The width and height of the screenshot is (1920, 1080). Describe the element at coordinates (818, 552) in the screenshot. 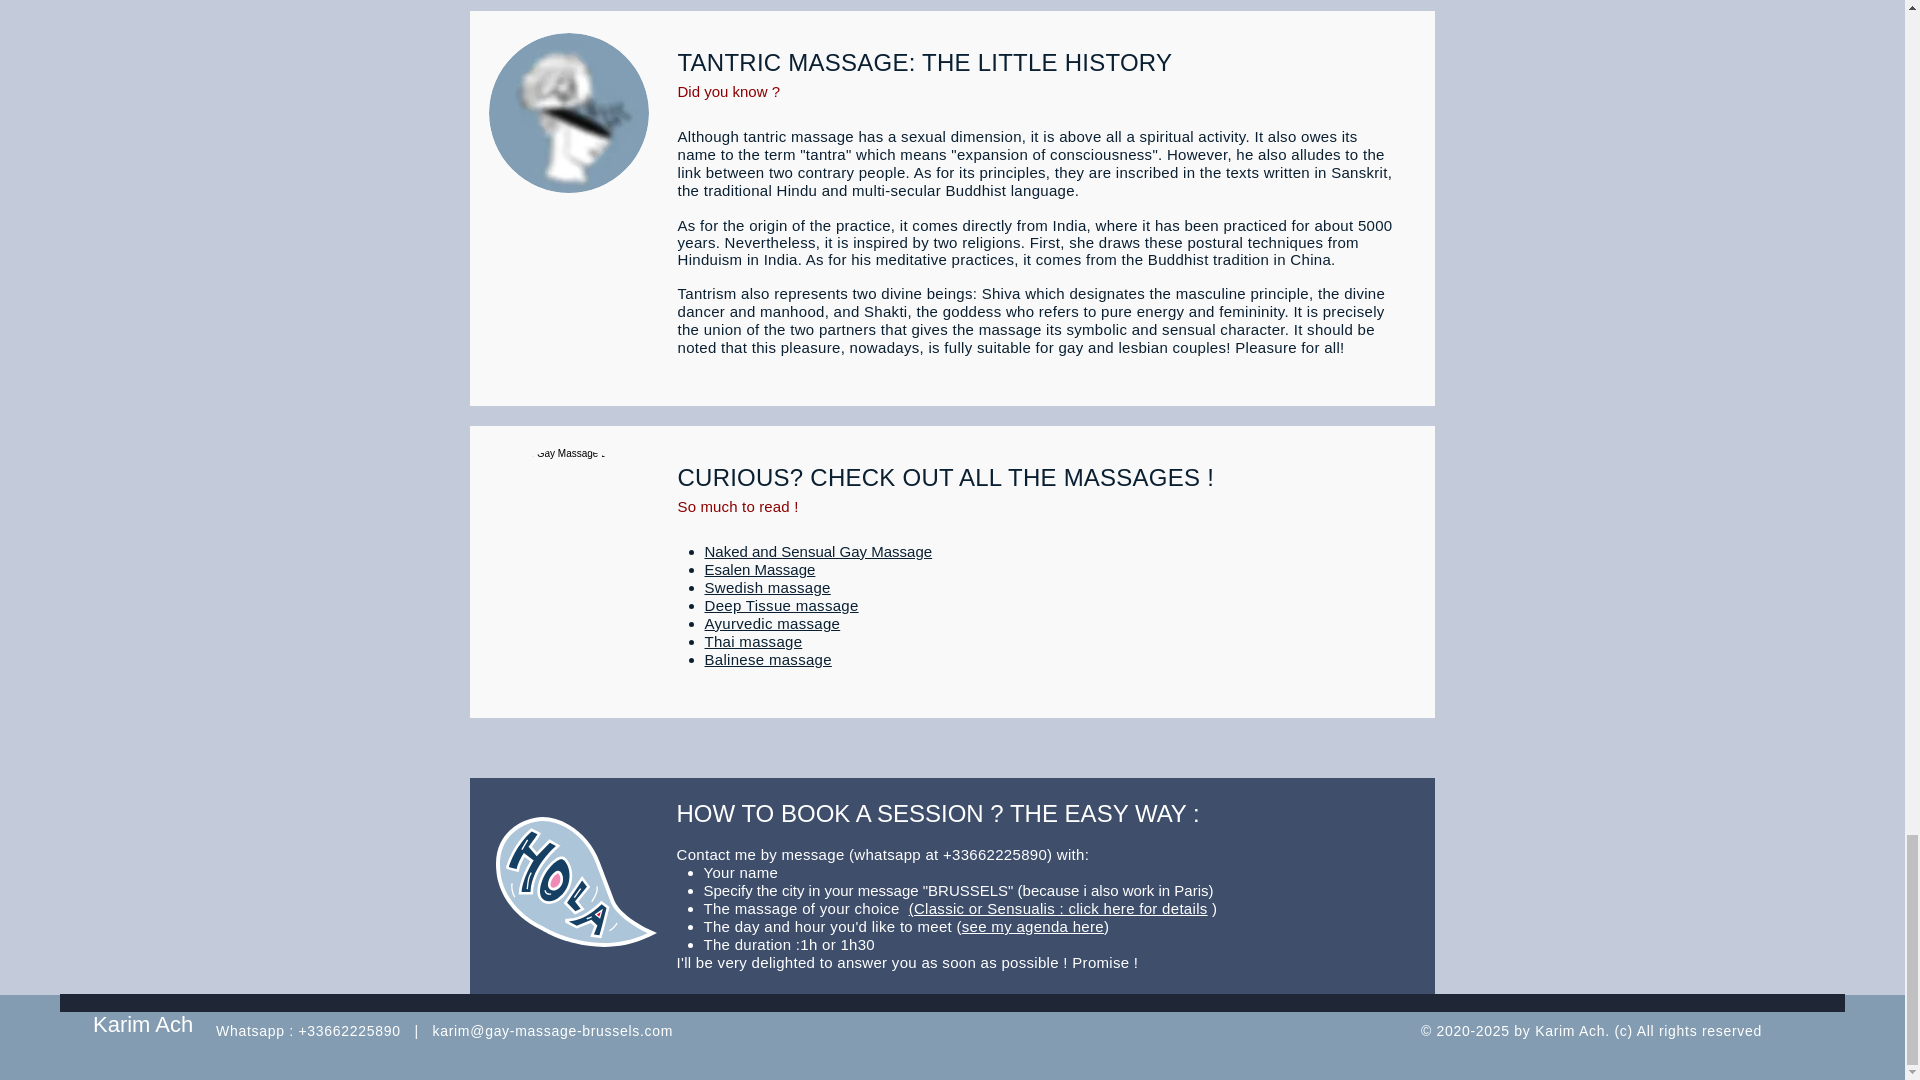

I see `Naked and Sensual Gay Massage` at that location.